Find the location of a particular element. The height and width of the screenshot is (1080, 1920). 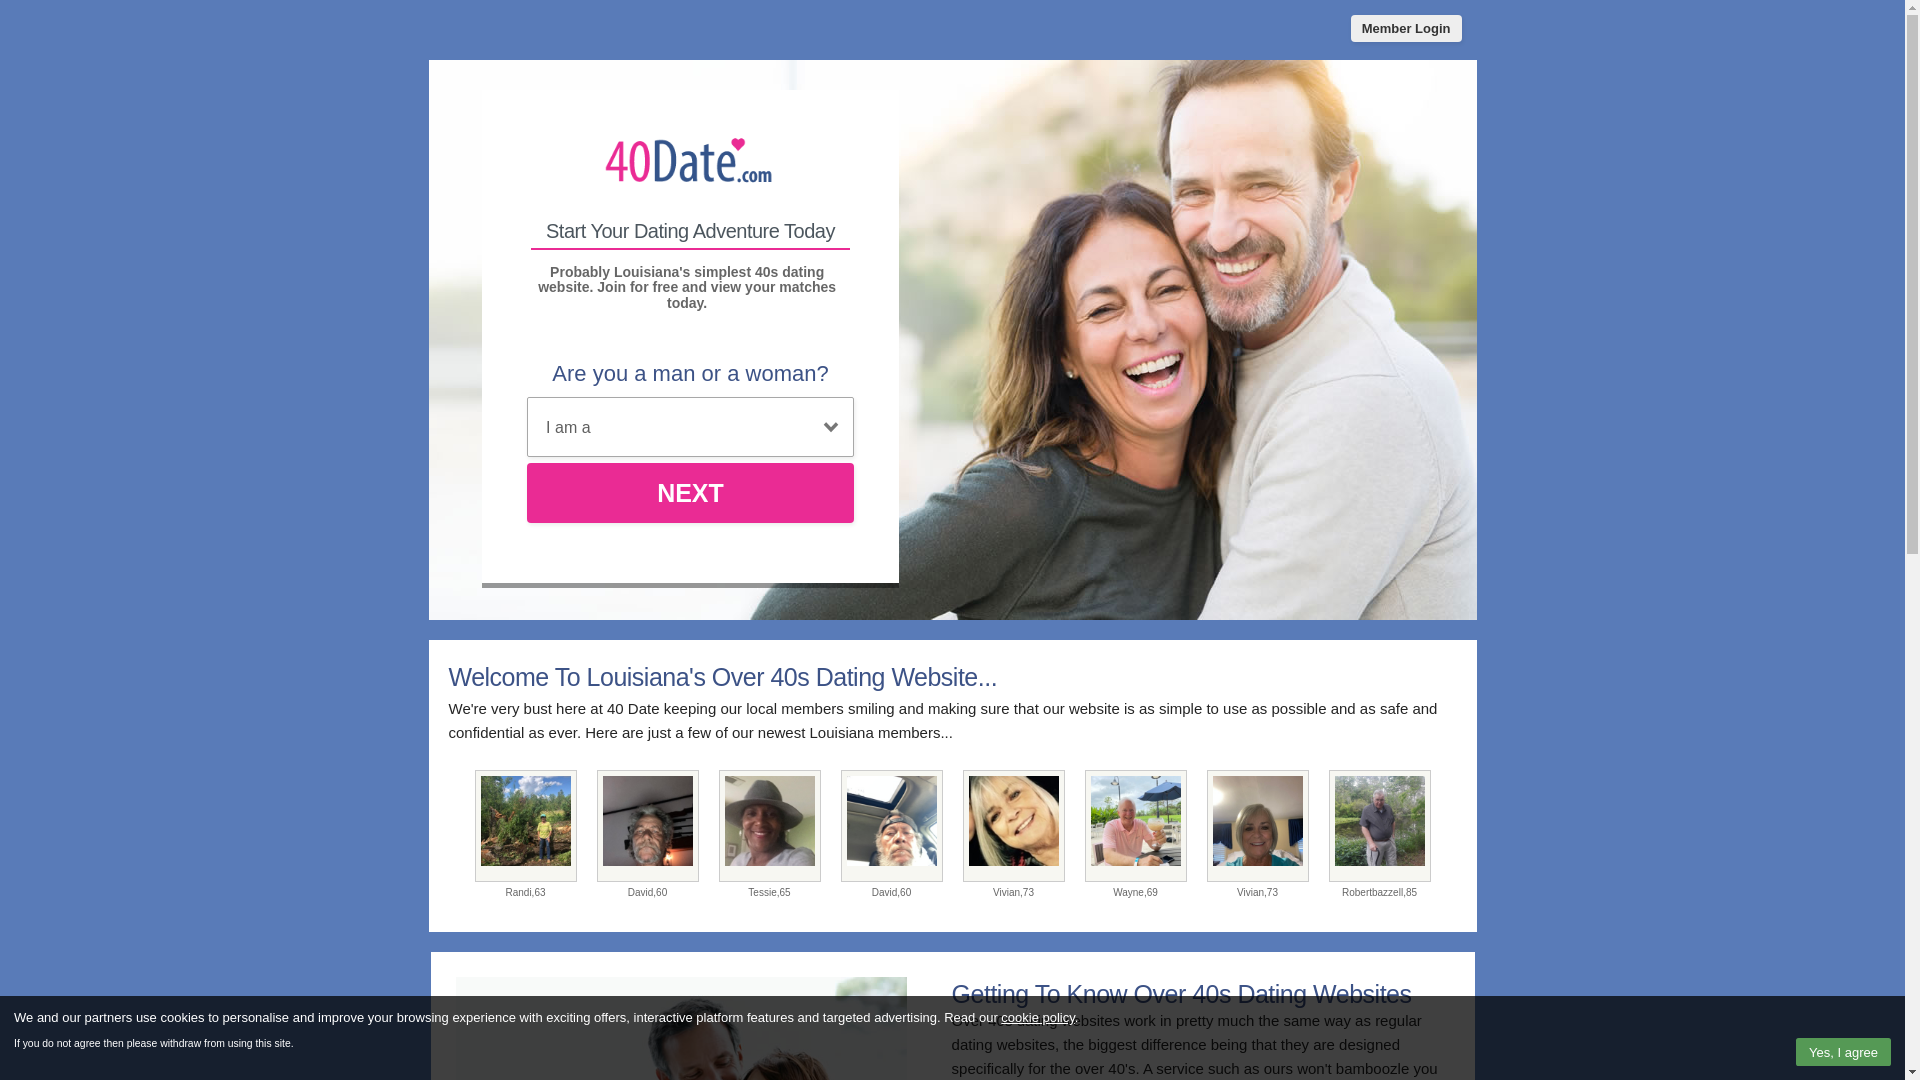

Member Login is located at coordinates (1406, 28).